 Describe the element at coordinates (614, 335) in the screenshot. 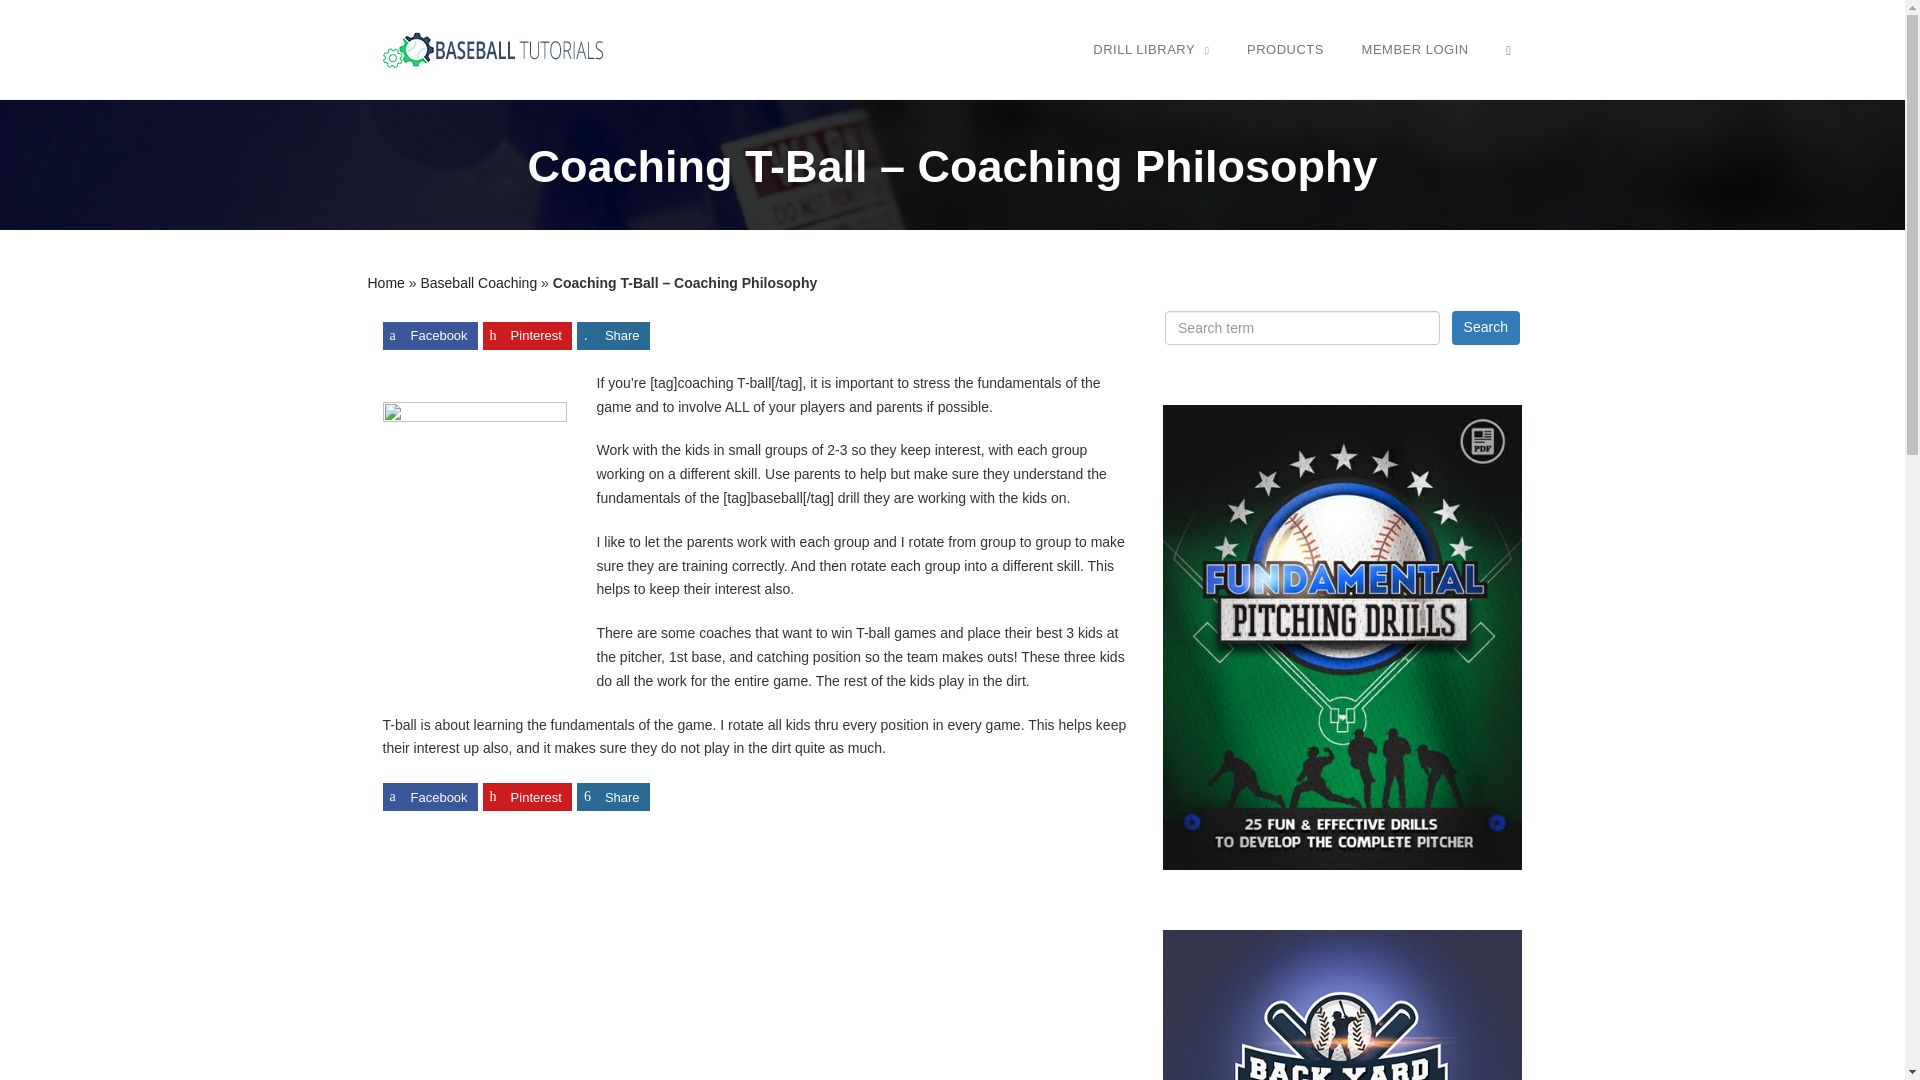

I see `Share` at that location.